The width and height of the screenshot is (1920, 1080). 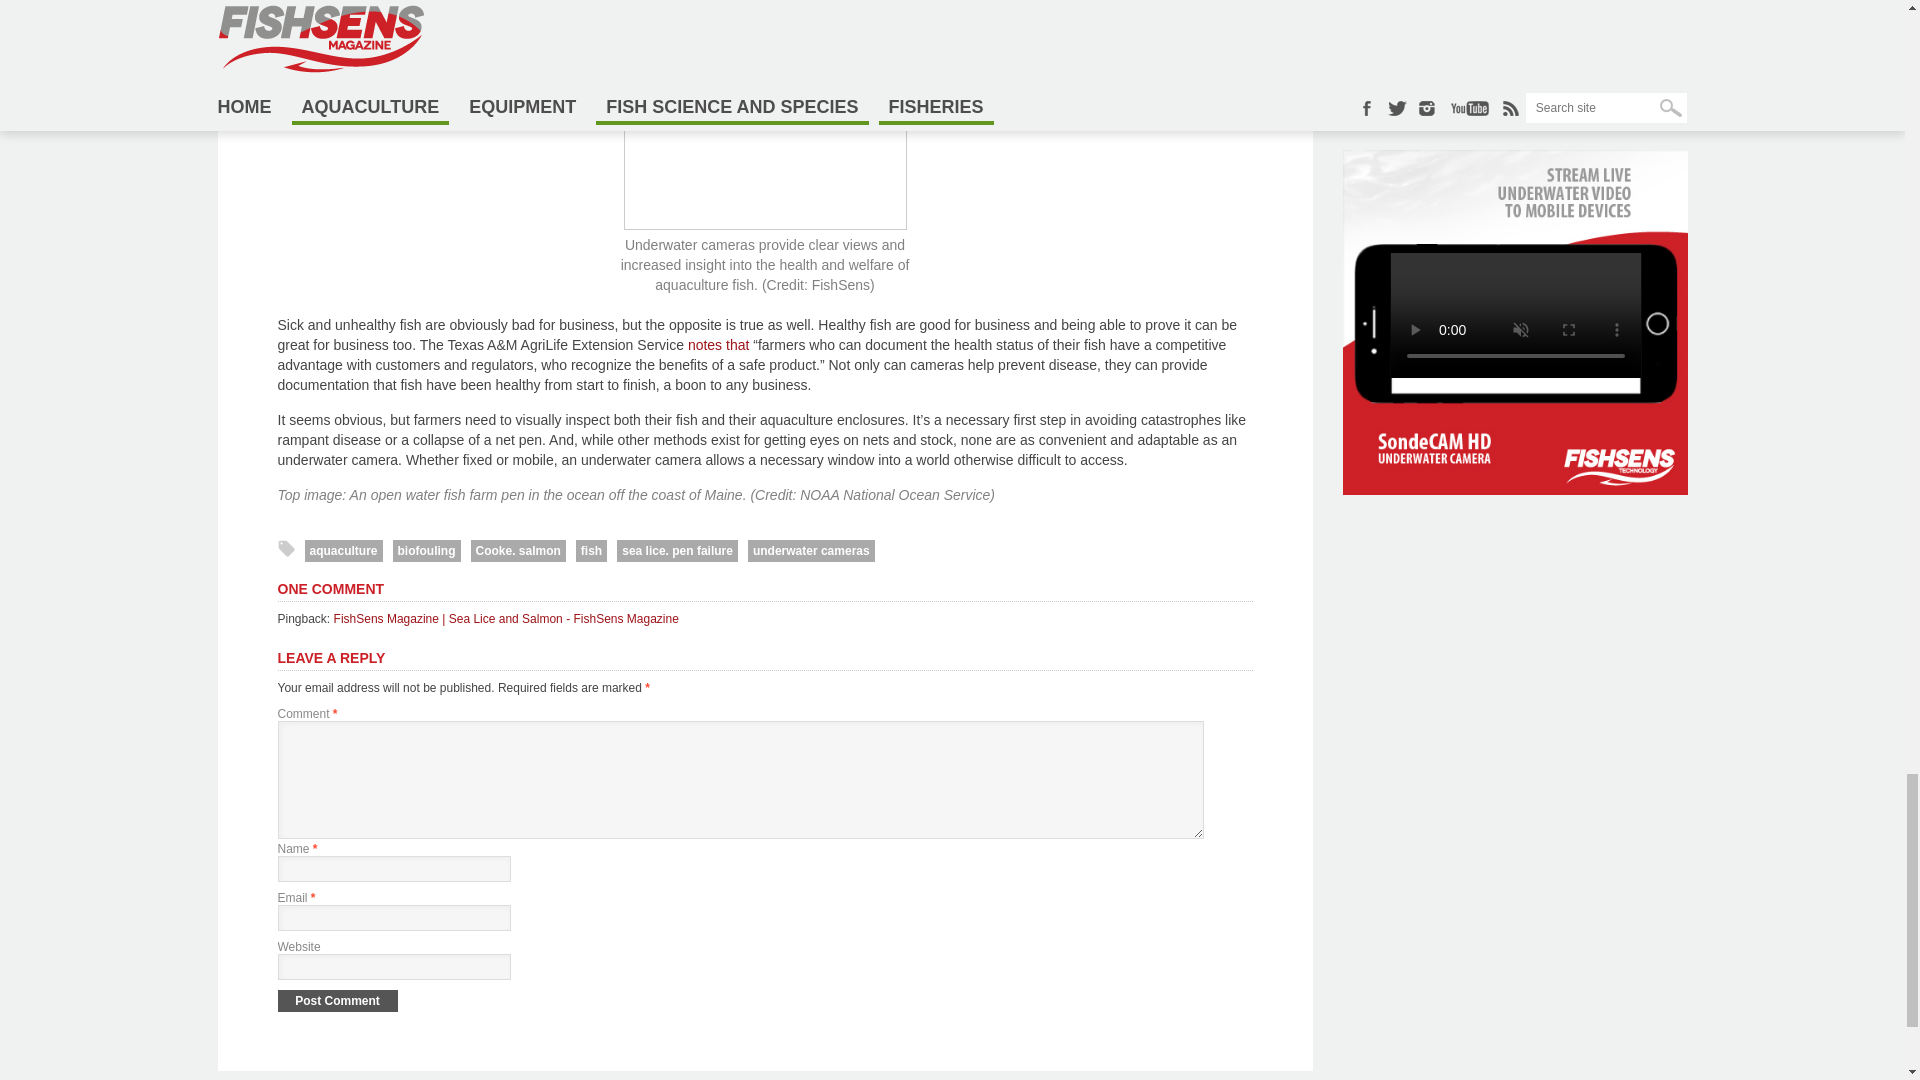 I want to click on Cooke. salmon, so click(x=517, y=550).